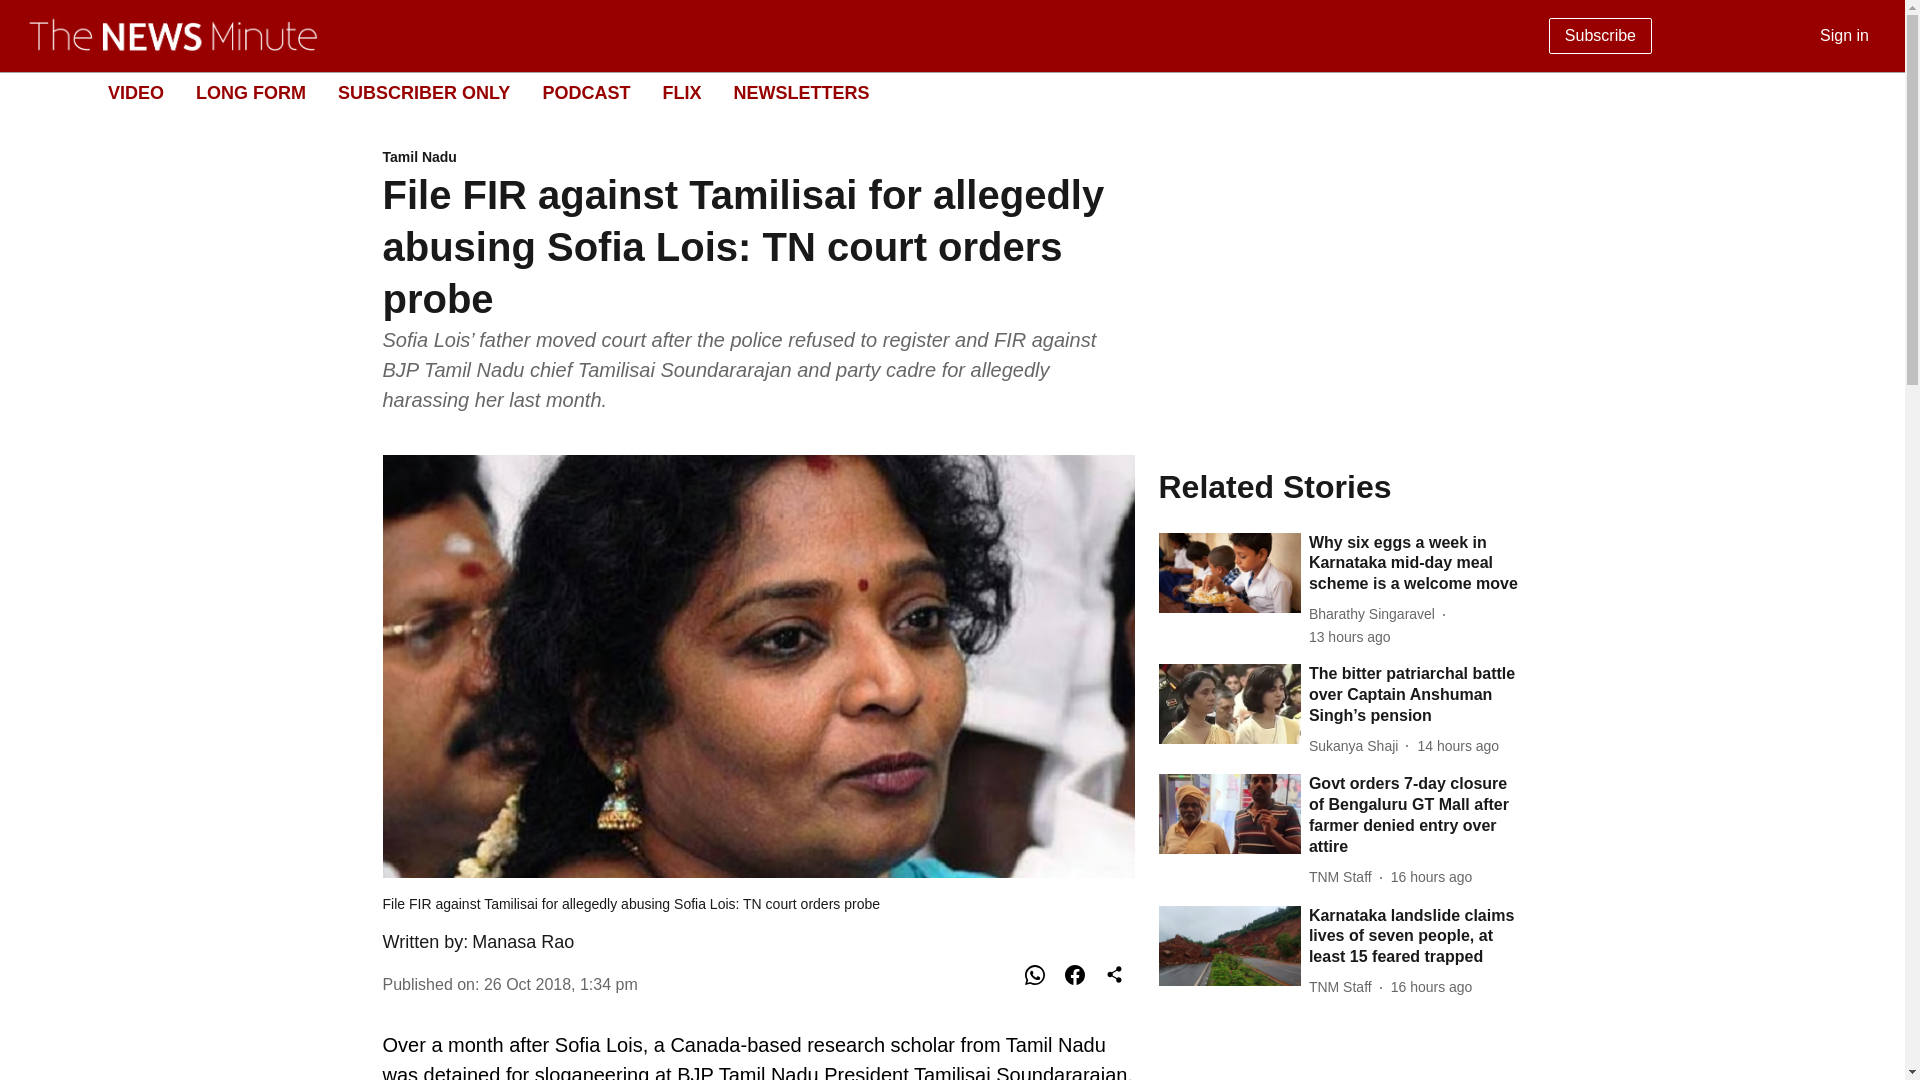 The image size is (1920, 1080). What do you see at coordinates (1340, 486) in the screenshot?
I see `Related Stories` at bounding box center [1340, 486].